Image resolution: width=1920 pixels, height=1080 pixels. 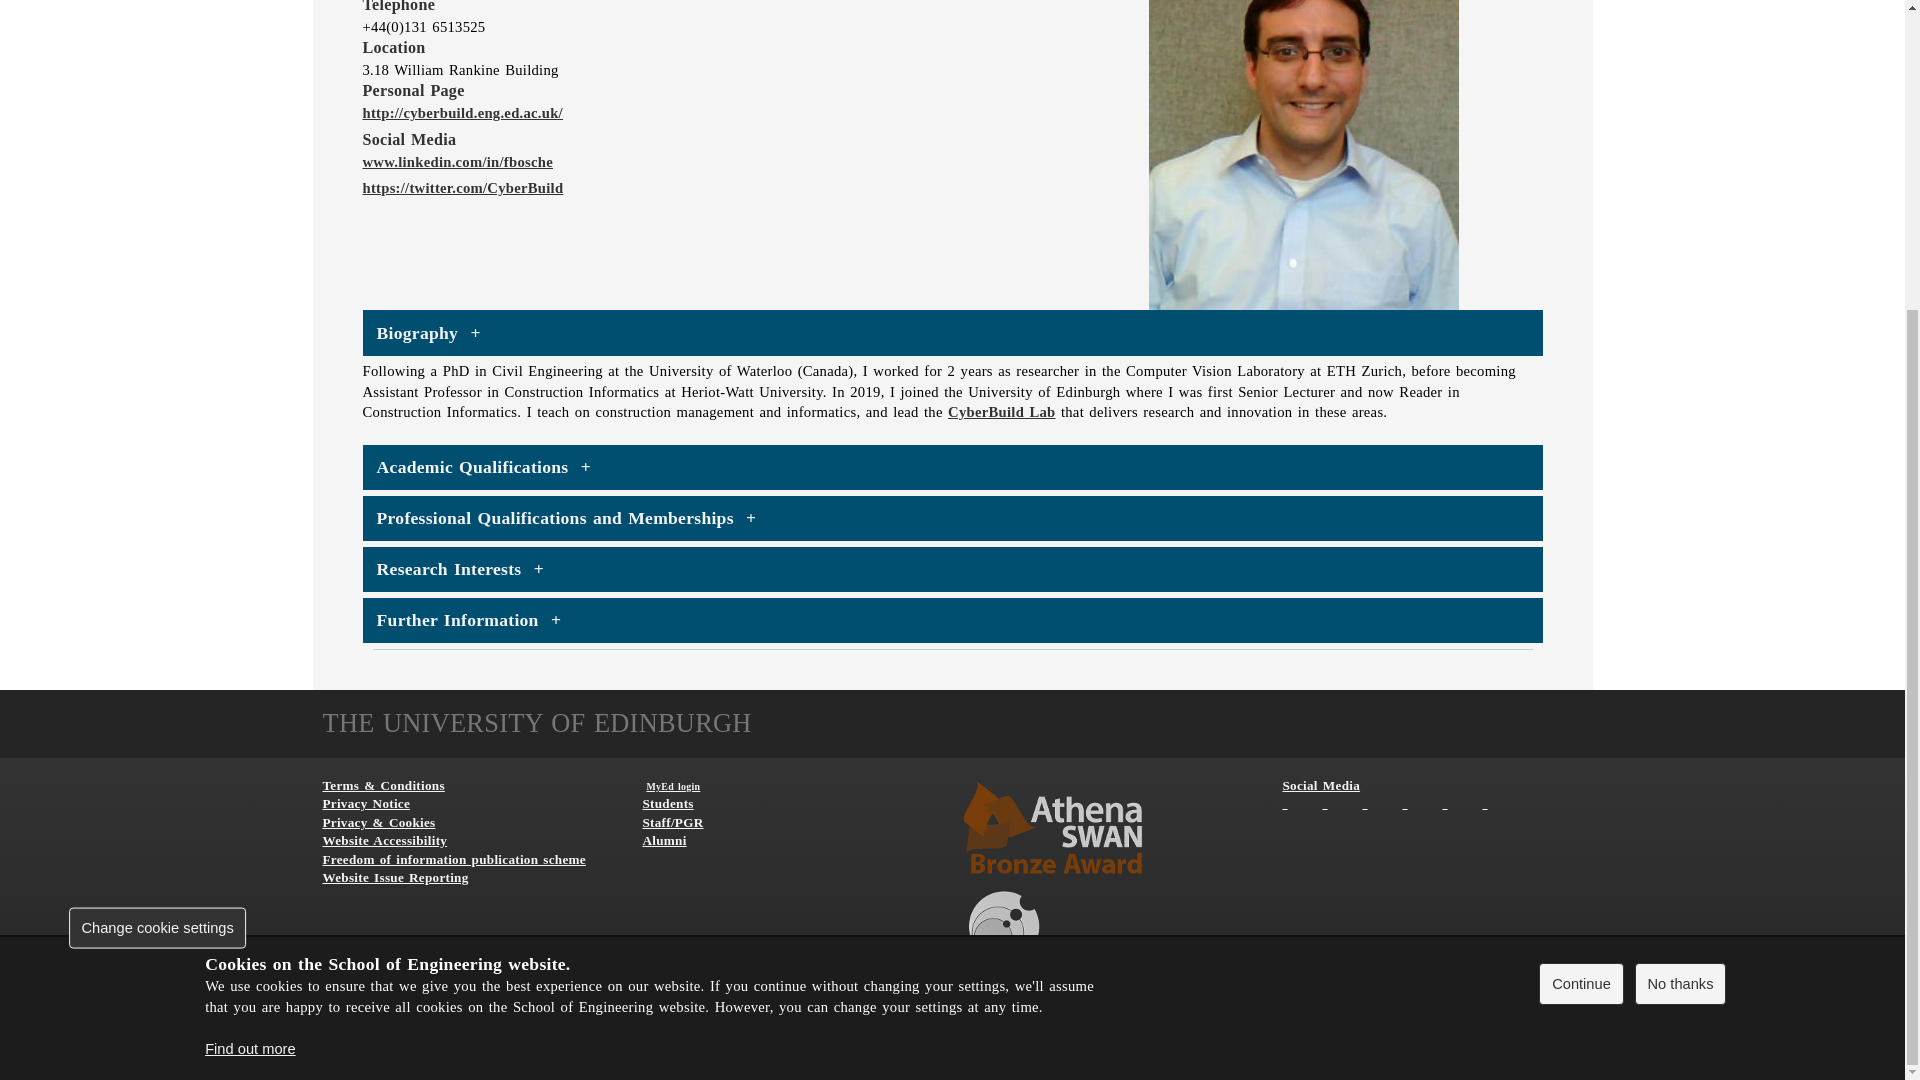 What do you see at coordinates (1580, 562) in the screenshot?
I see `Continue` at bounding box center [1580, 562].